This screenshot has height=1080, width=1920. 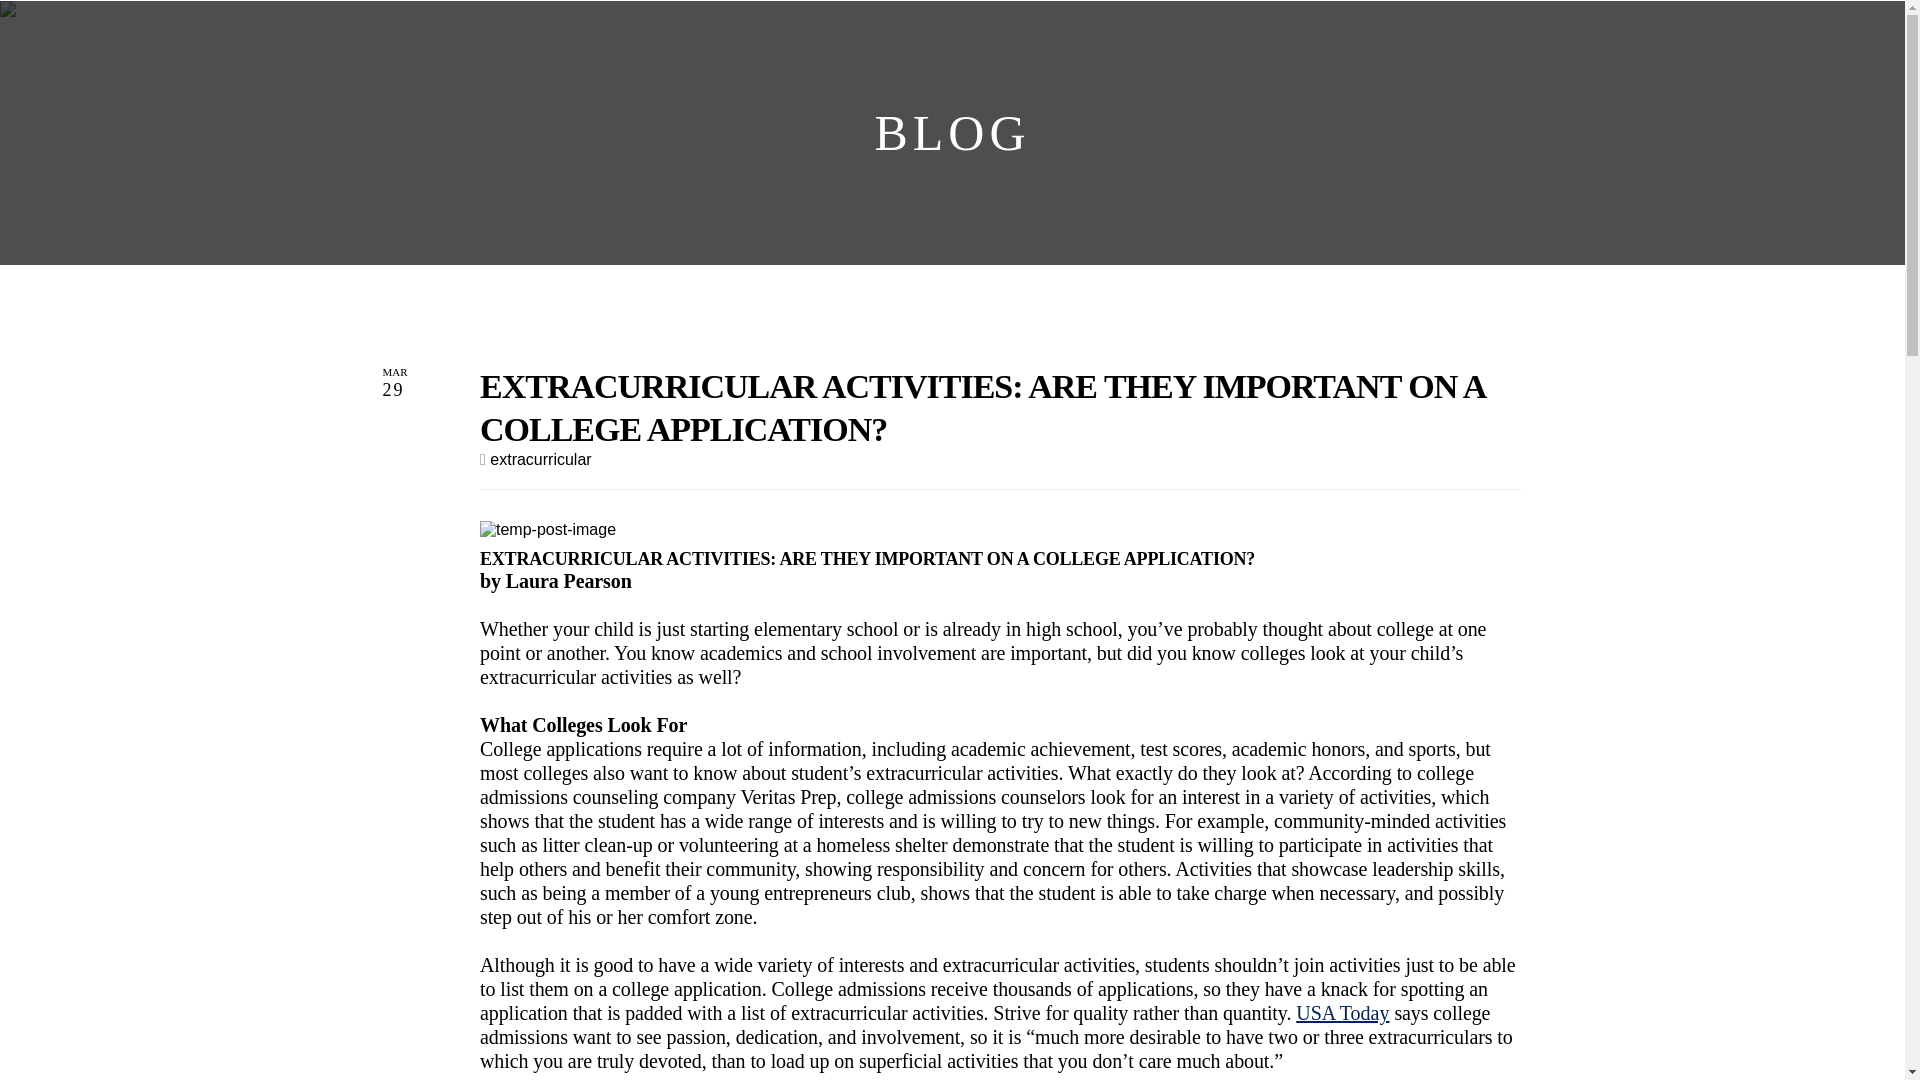 I want to click on USA Today, so click(x=1342, y=1012).